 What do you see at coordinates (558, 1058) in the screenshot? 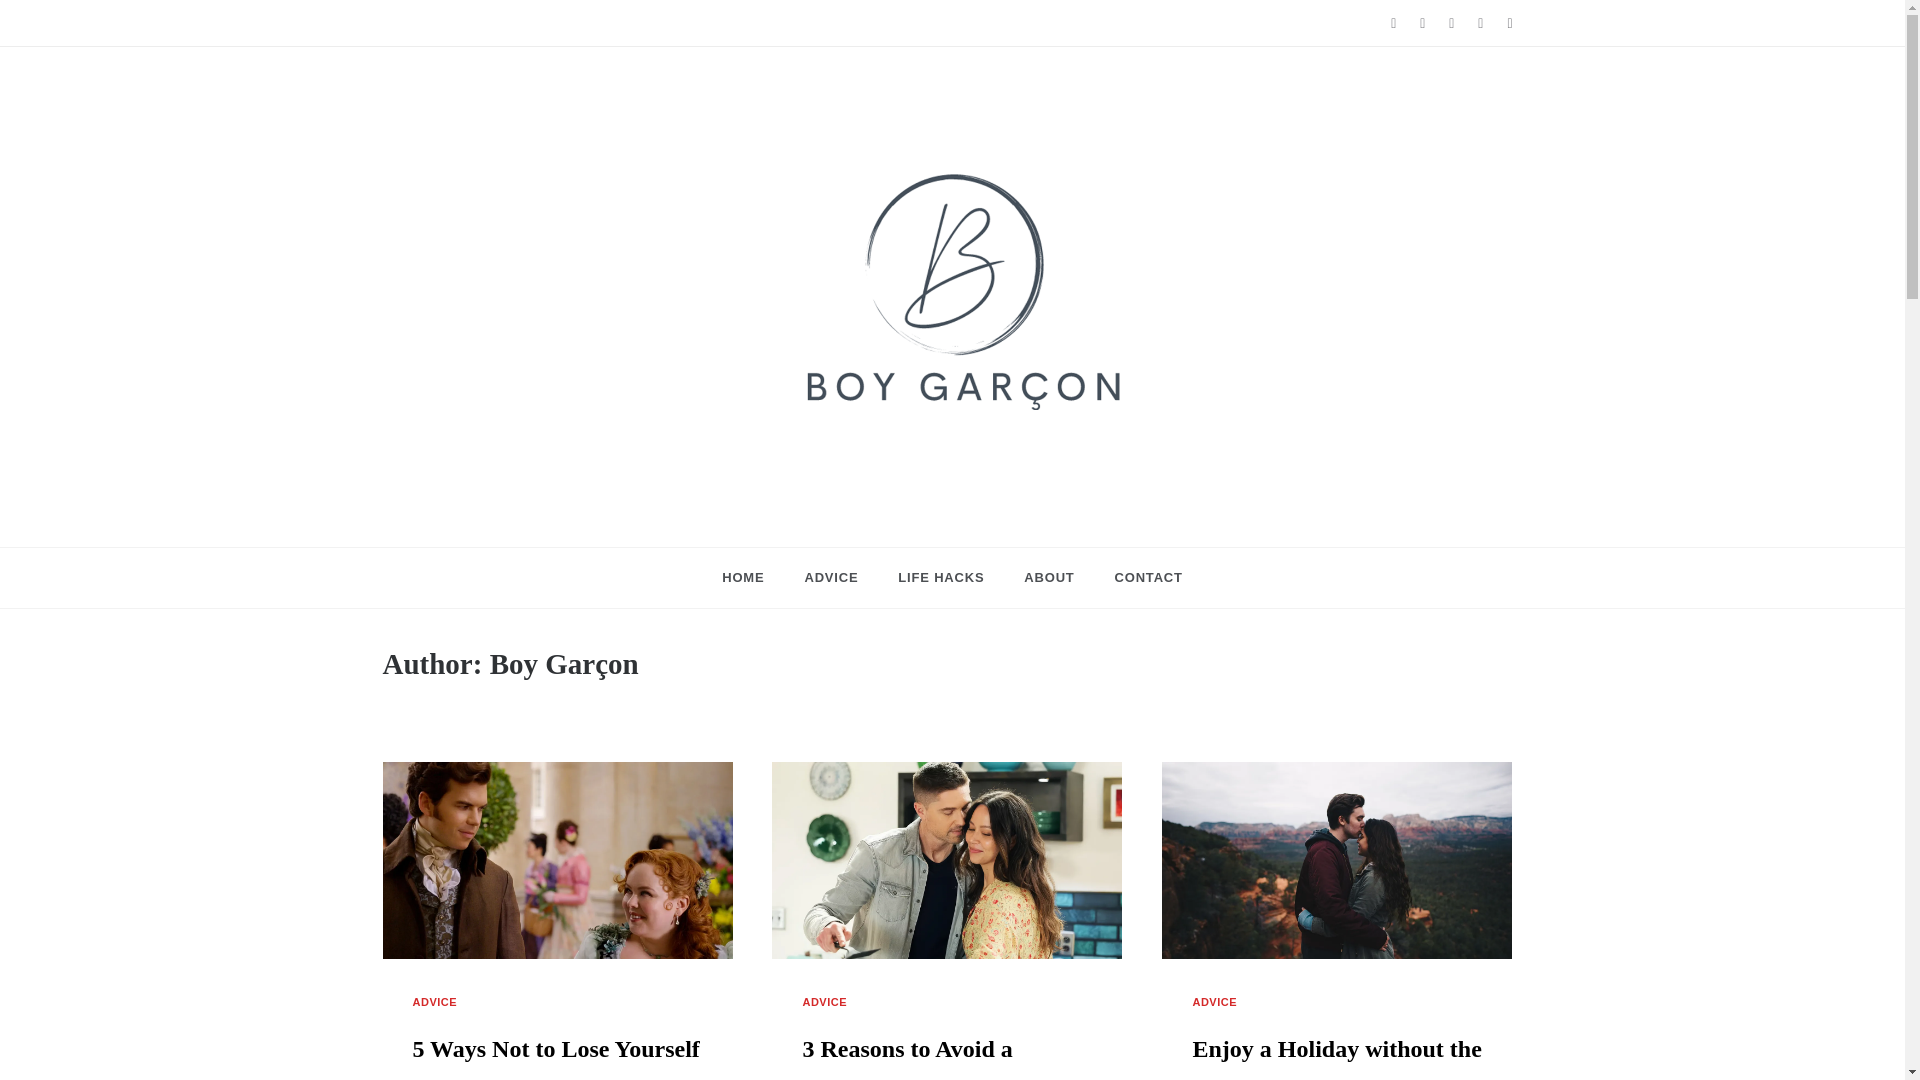
I see `5 Ways Not to Lose Yourself to a Bridgerton Relationship` at bounding box center [558, 1058].